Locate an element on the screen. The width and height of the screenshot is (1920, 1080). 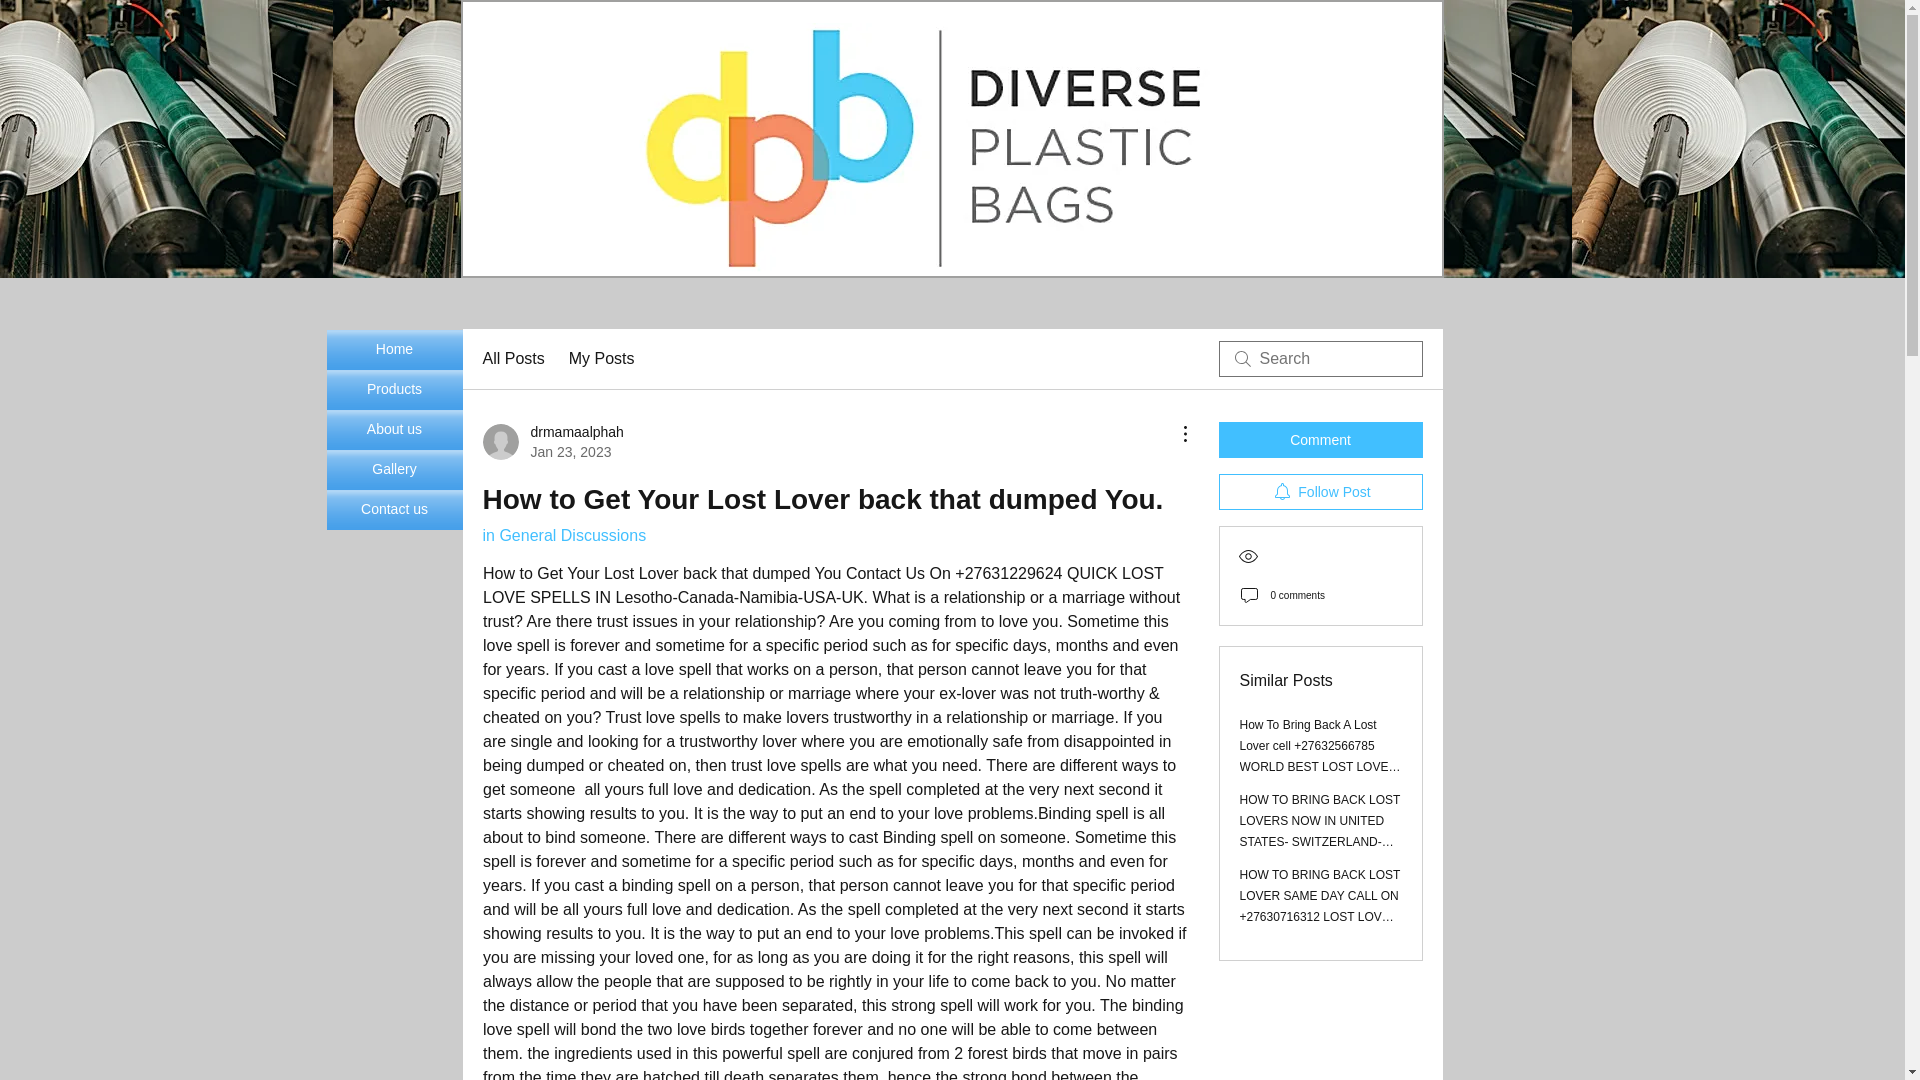
Follow Post is located at coordinates (1320, 492).